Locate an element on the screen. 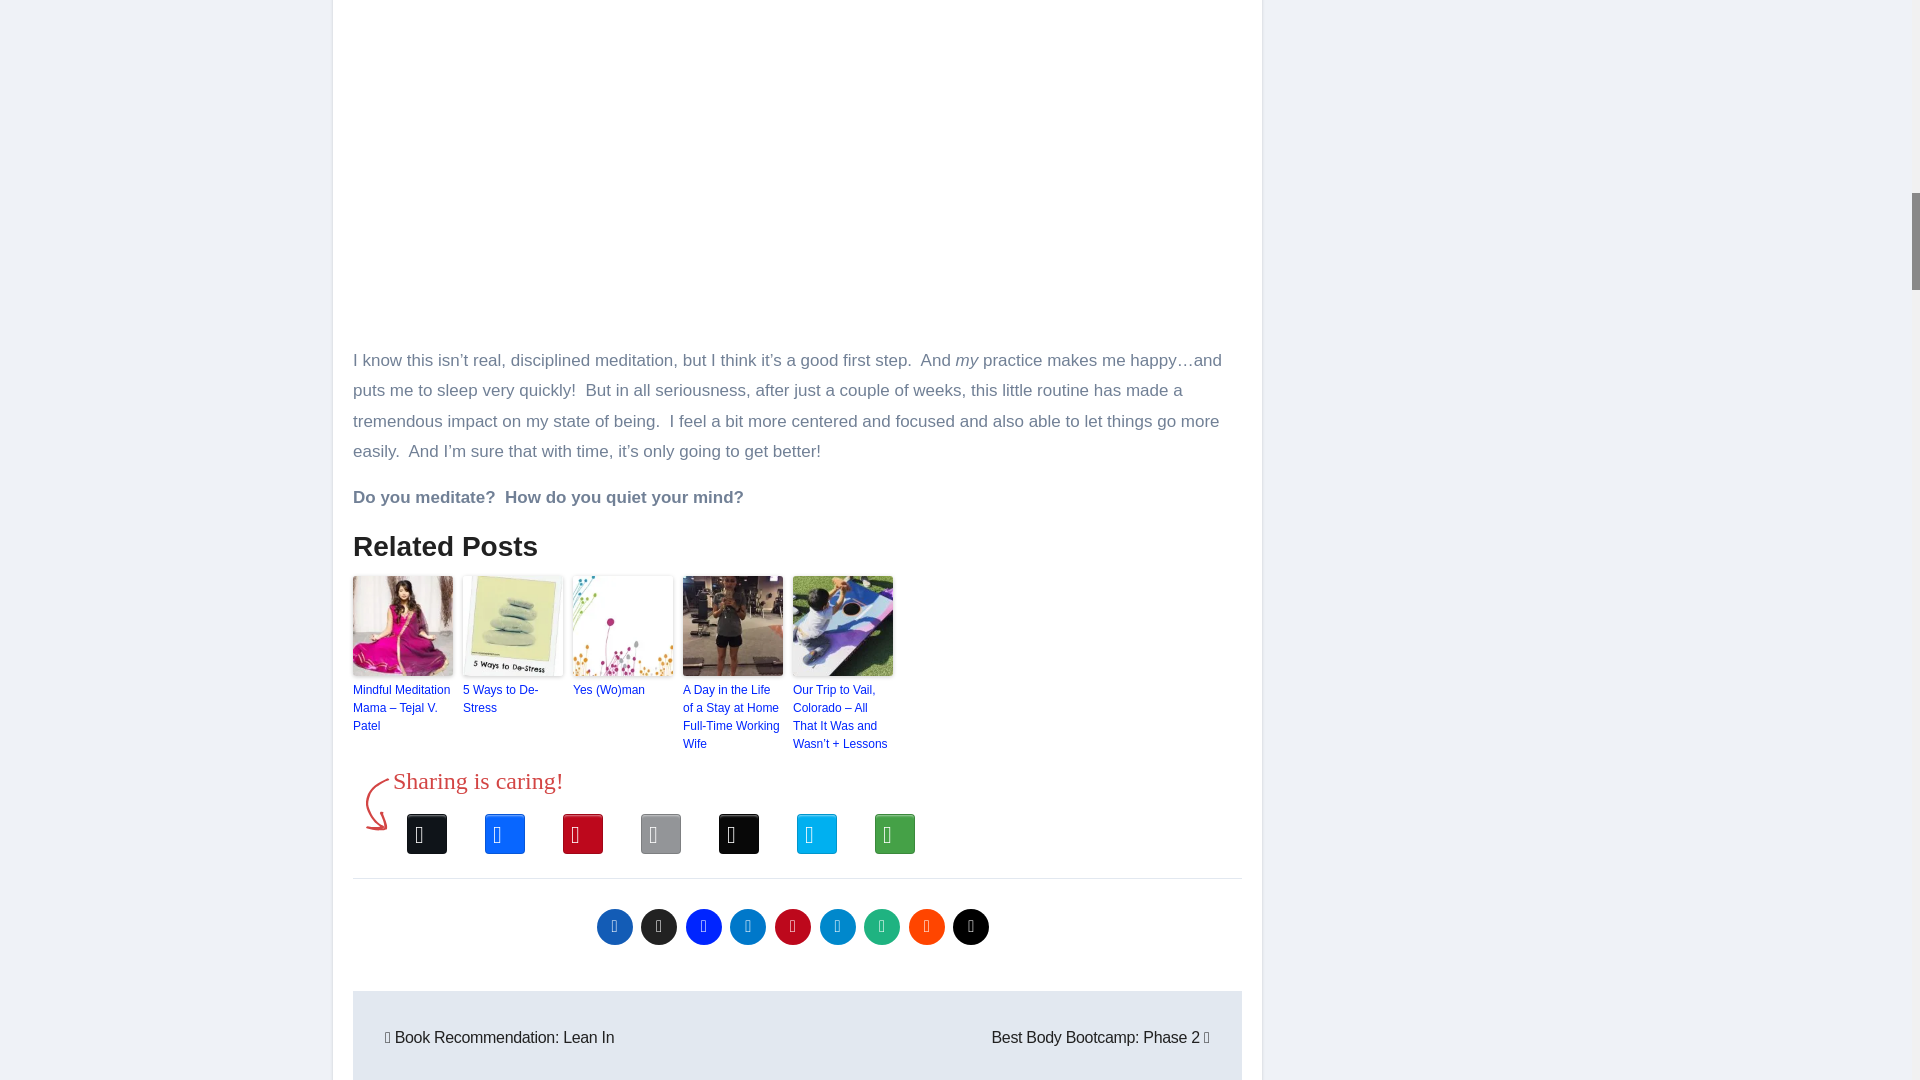 The width and height of the screenshot is (1920, 1080). 5 Ways to De-Stress is located at coordinates (512, 699).